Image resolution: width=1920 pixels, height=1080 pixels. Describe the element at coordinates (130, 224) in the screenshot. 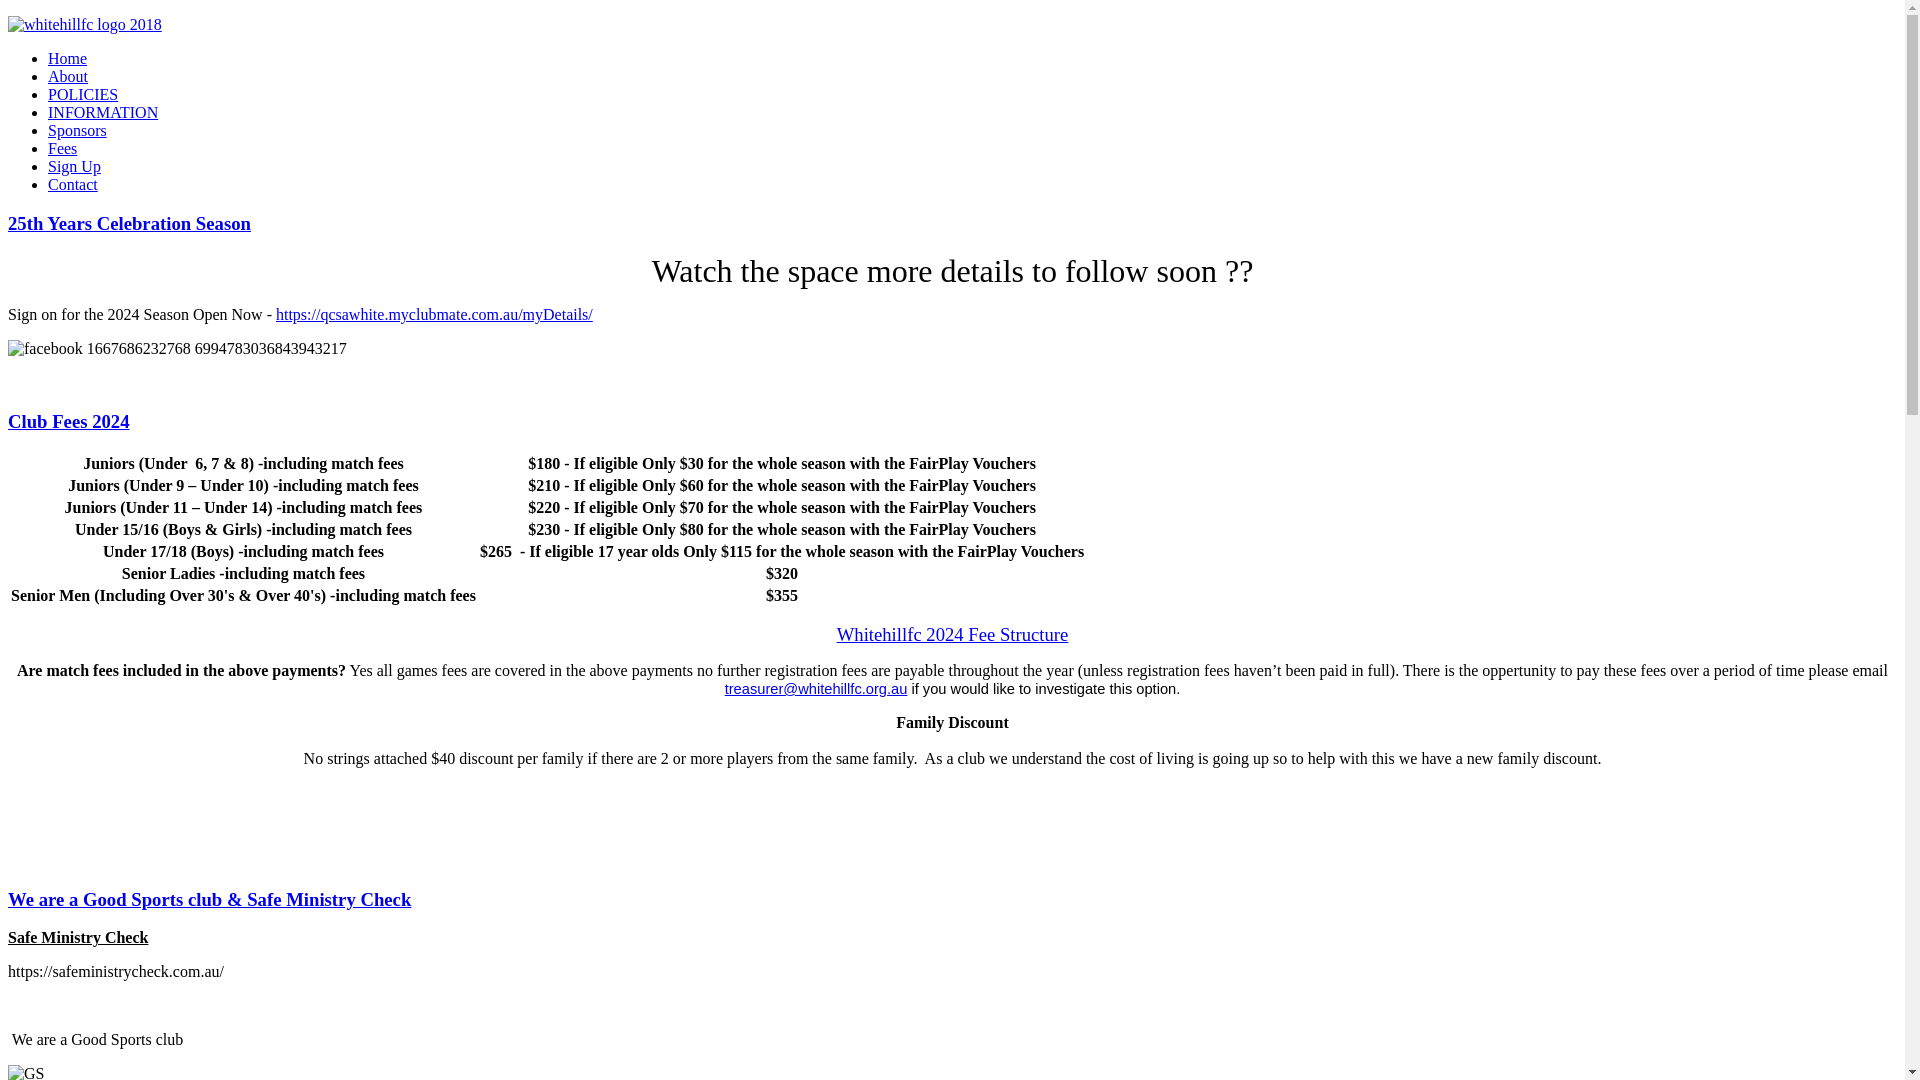

I see `25th Years Celebration Season` at that location.